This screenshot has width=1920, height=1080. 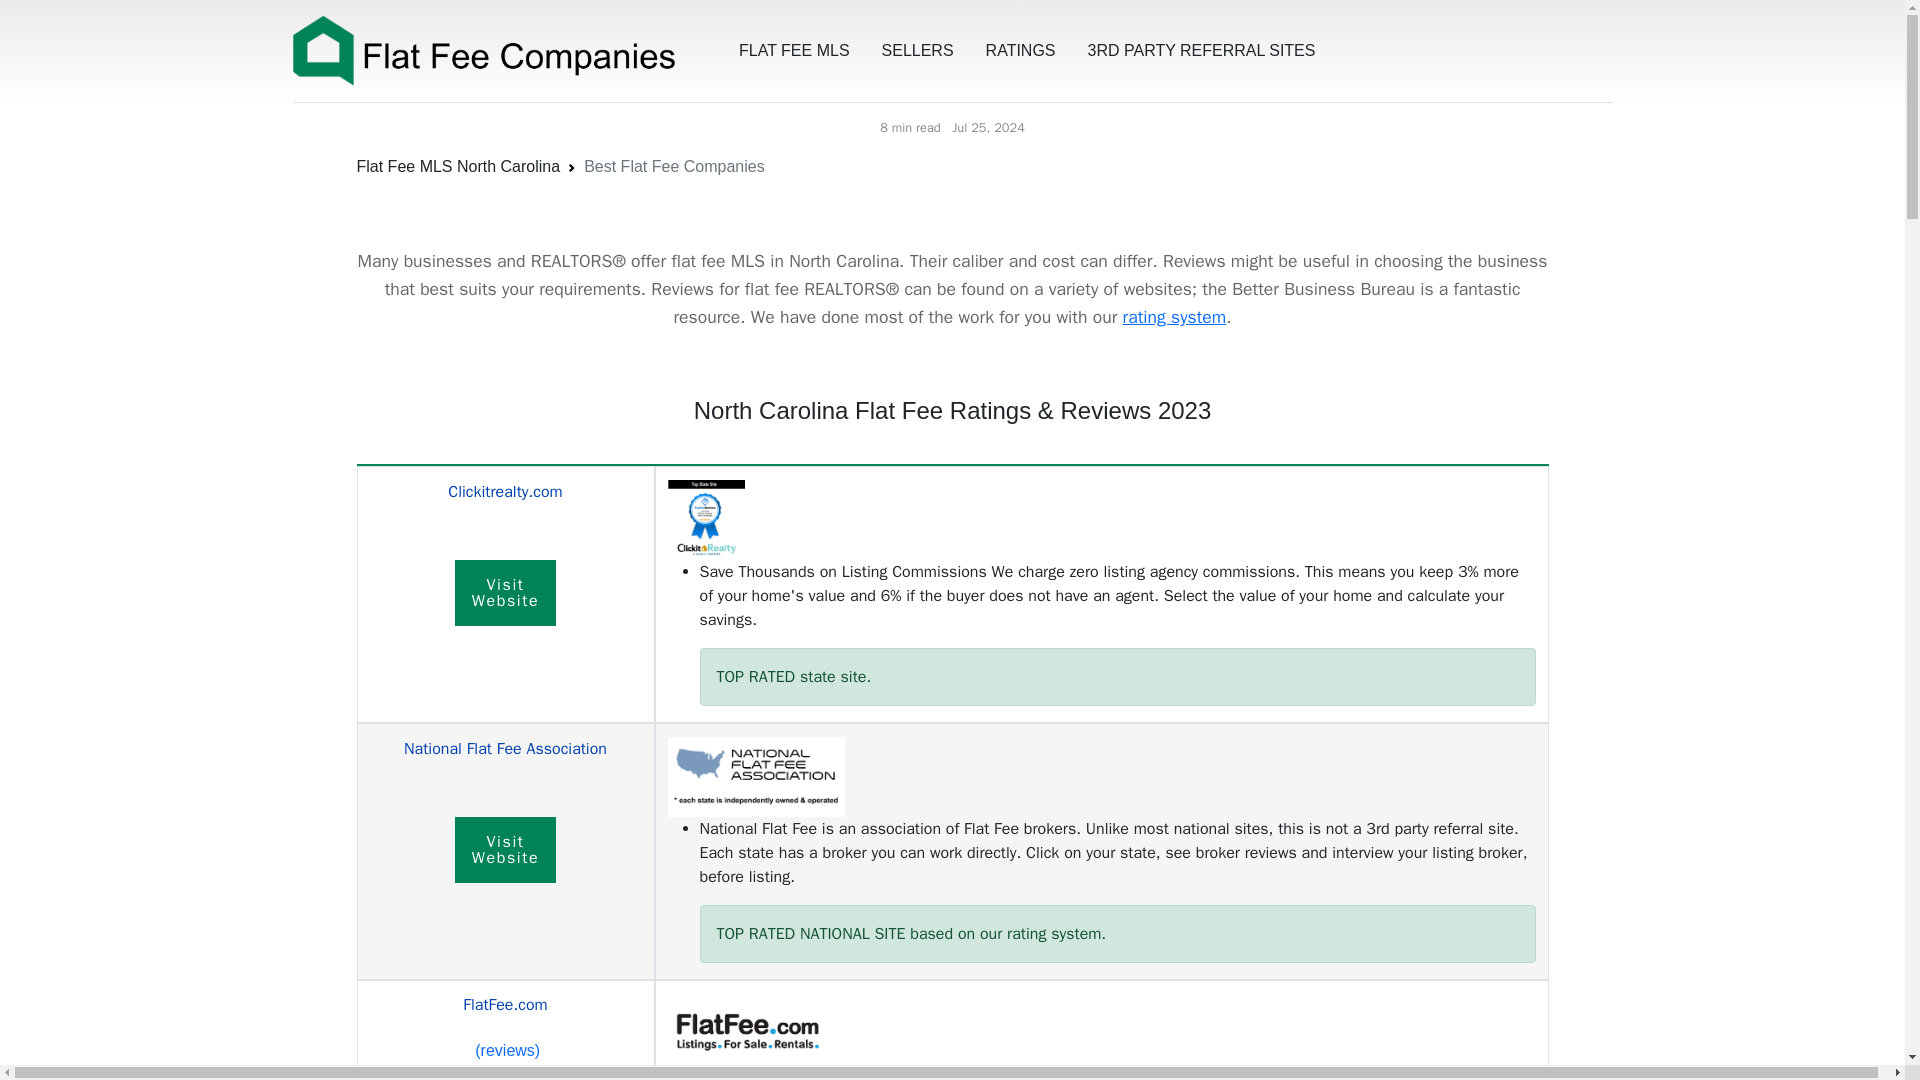 I want to click on National Flat Fee Association, so click(x=506, y=593).